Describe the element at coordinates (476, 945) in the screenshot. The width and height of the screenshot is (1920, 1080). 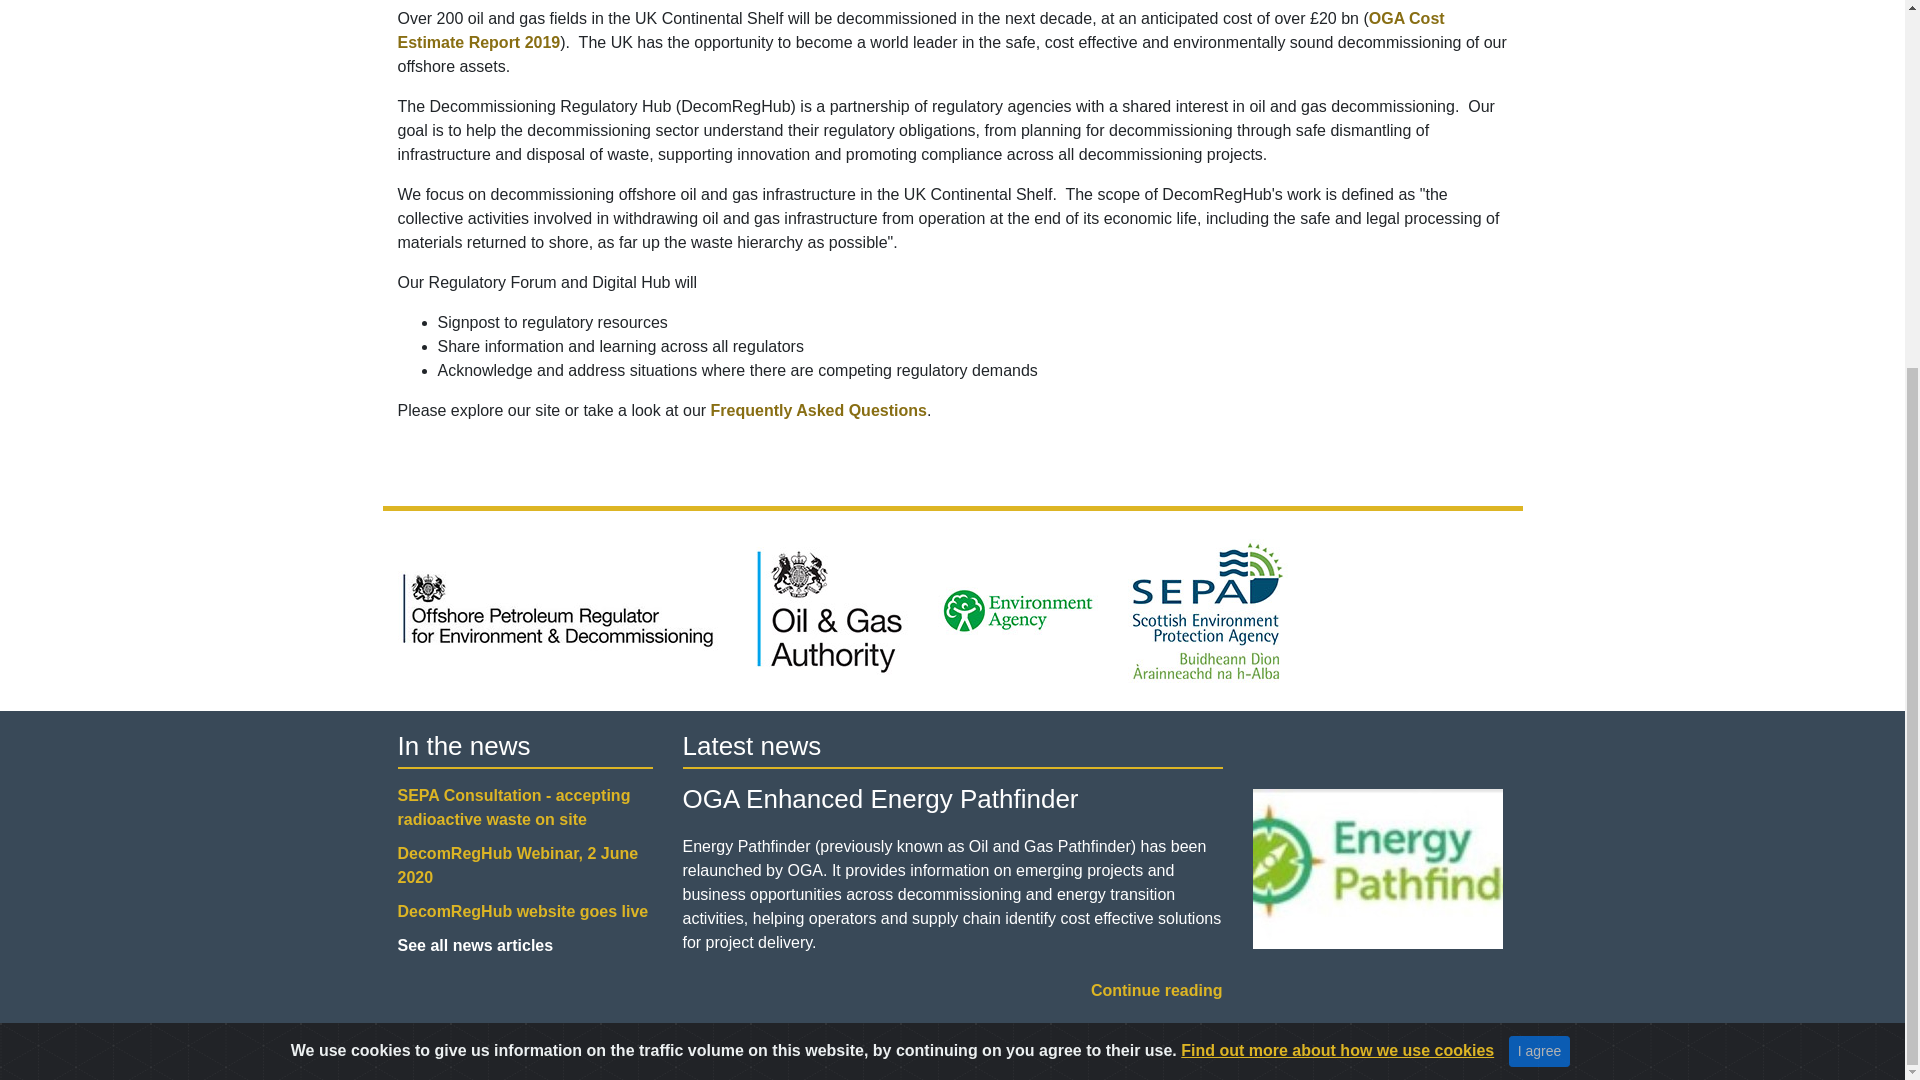
I see `See all news articles` at that location.